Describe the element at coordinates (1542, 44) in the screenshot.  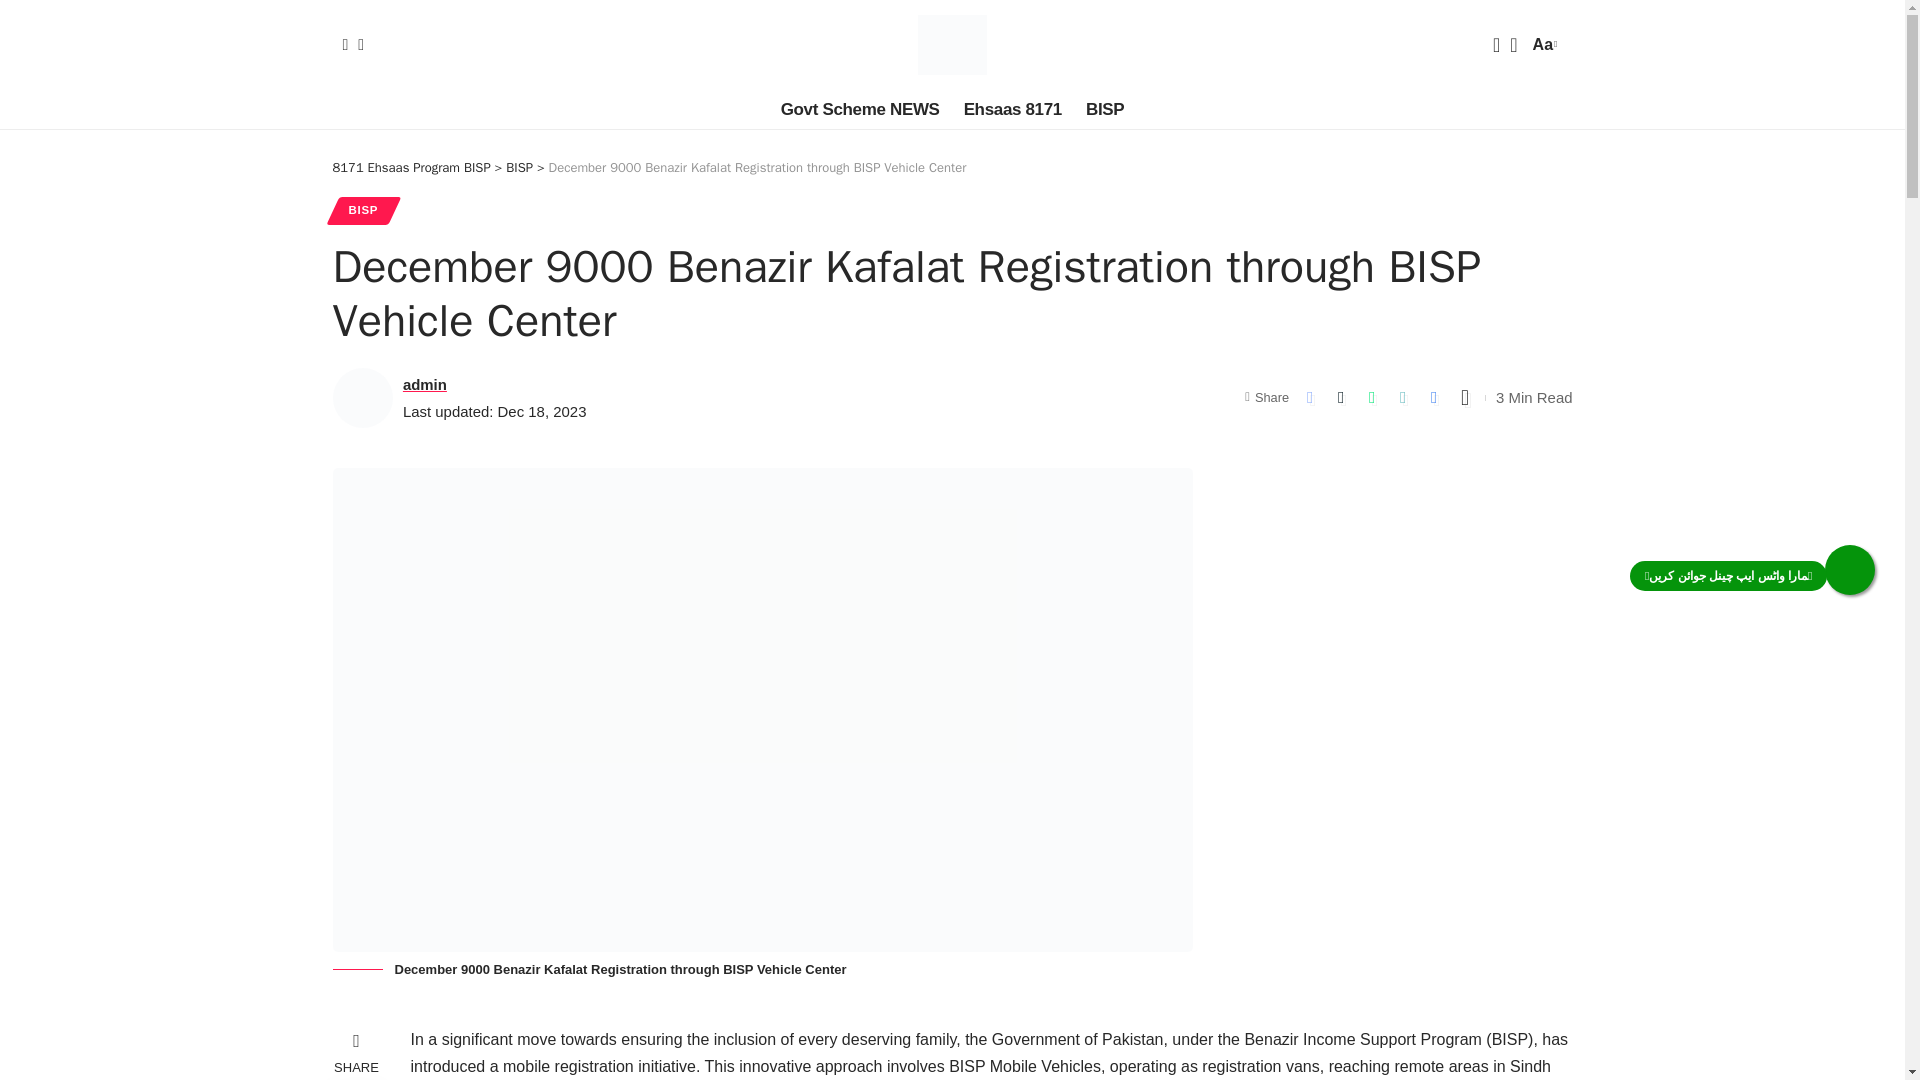
I see `Govt Scheme NEWS` at that location.